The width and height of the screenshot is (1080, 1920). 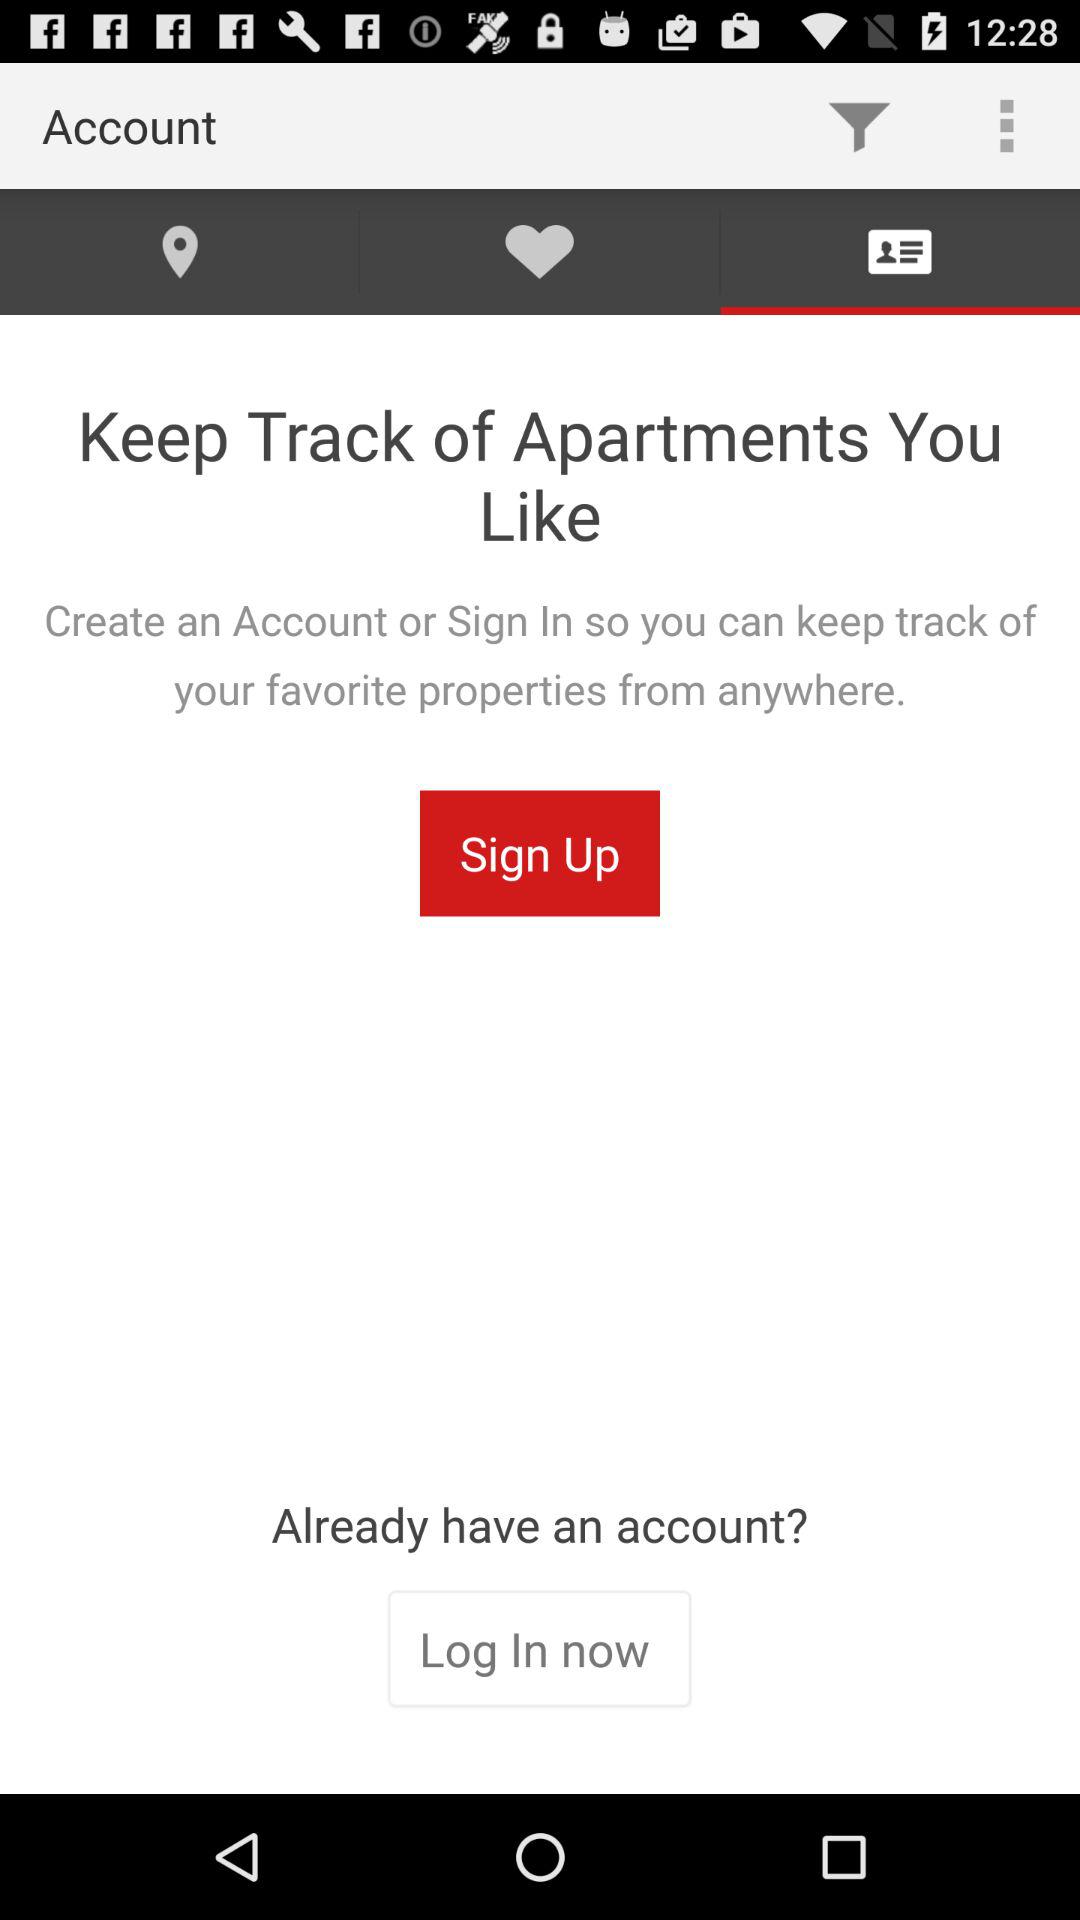 I want to click on open the sign up button, so click(x=540, y=853).